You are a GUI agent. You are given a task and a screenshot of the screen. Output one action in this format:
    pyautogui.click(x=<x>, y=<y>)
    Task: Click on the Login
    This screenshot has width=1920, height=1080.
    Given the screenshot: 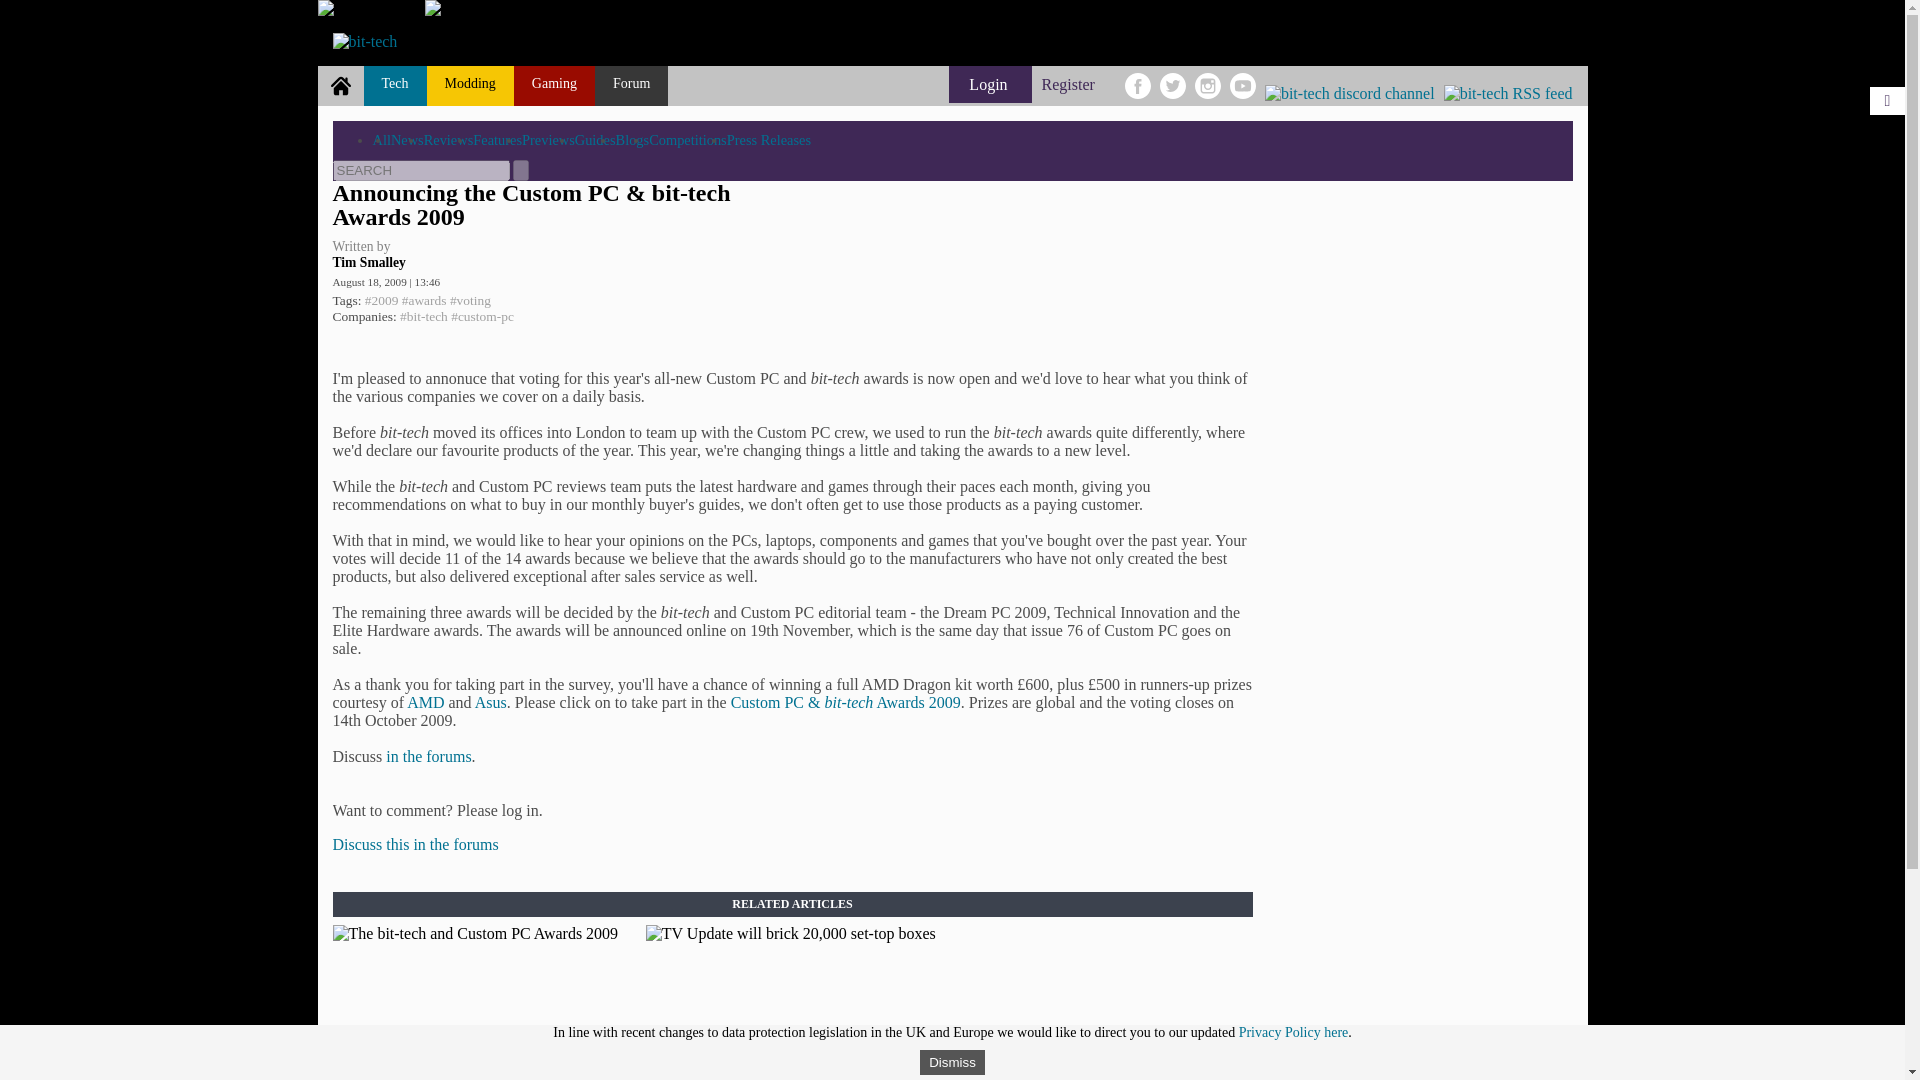 What is the action you would take?
    pyautogui.click(x=990, y=84)
    